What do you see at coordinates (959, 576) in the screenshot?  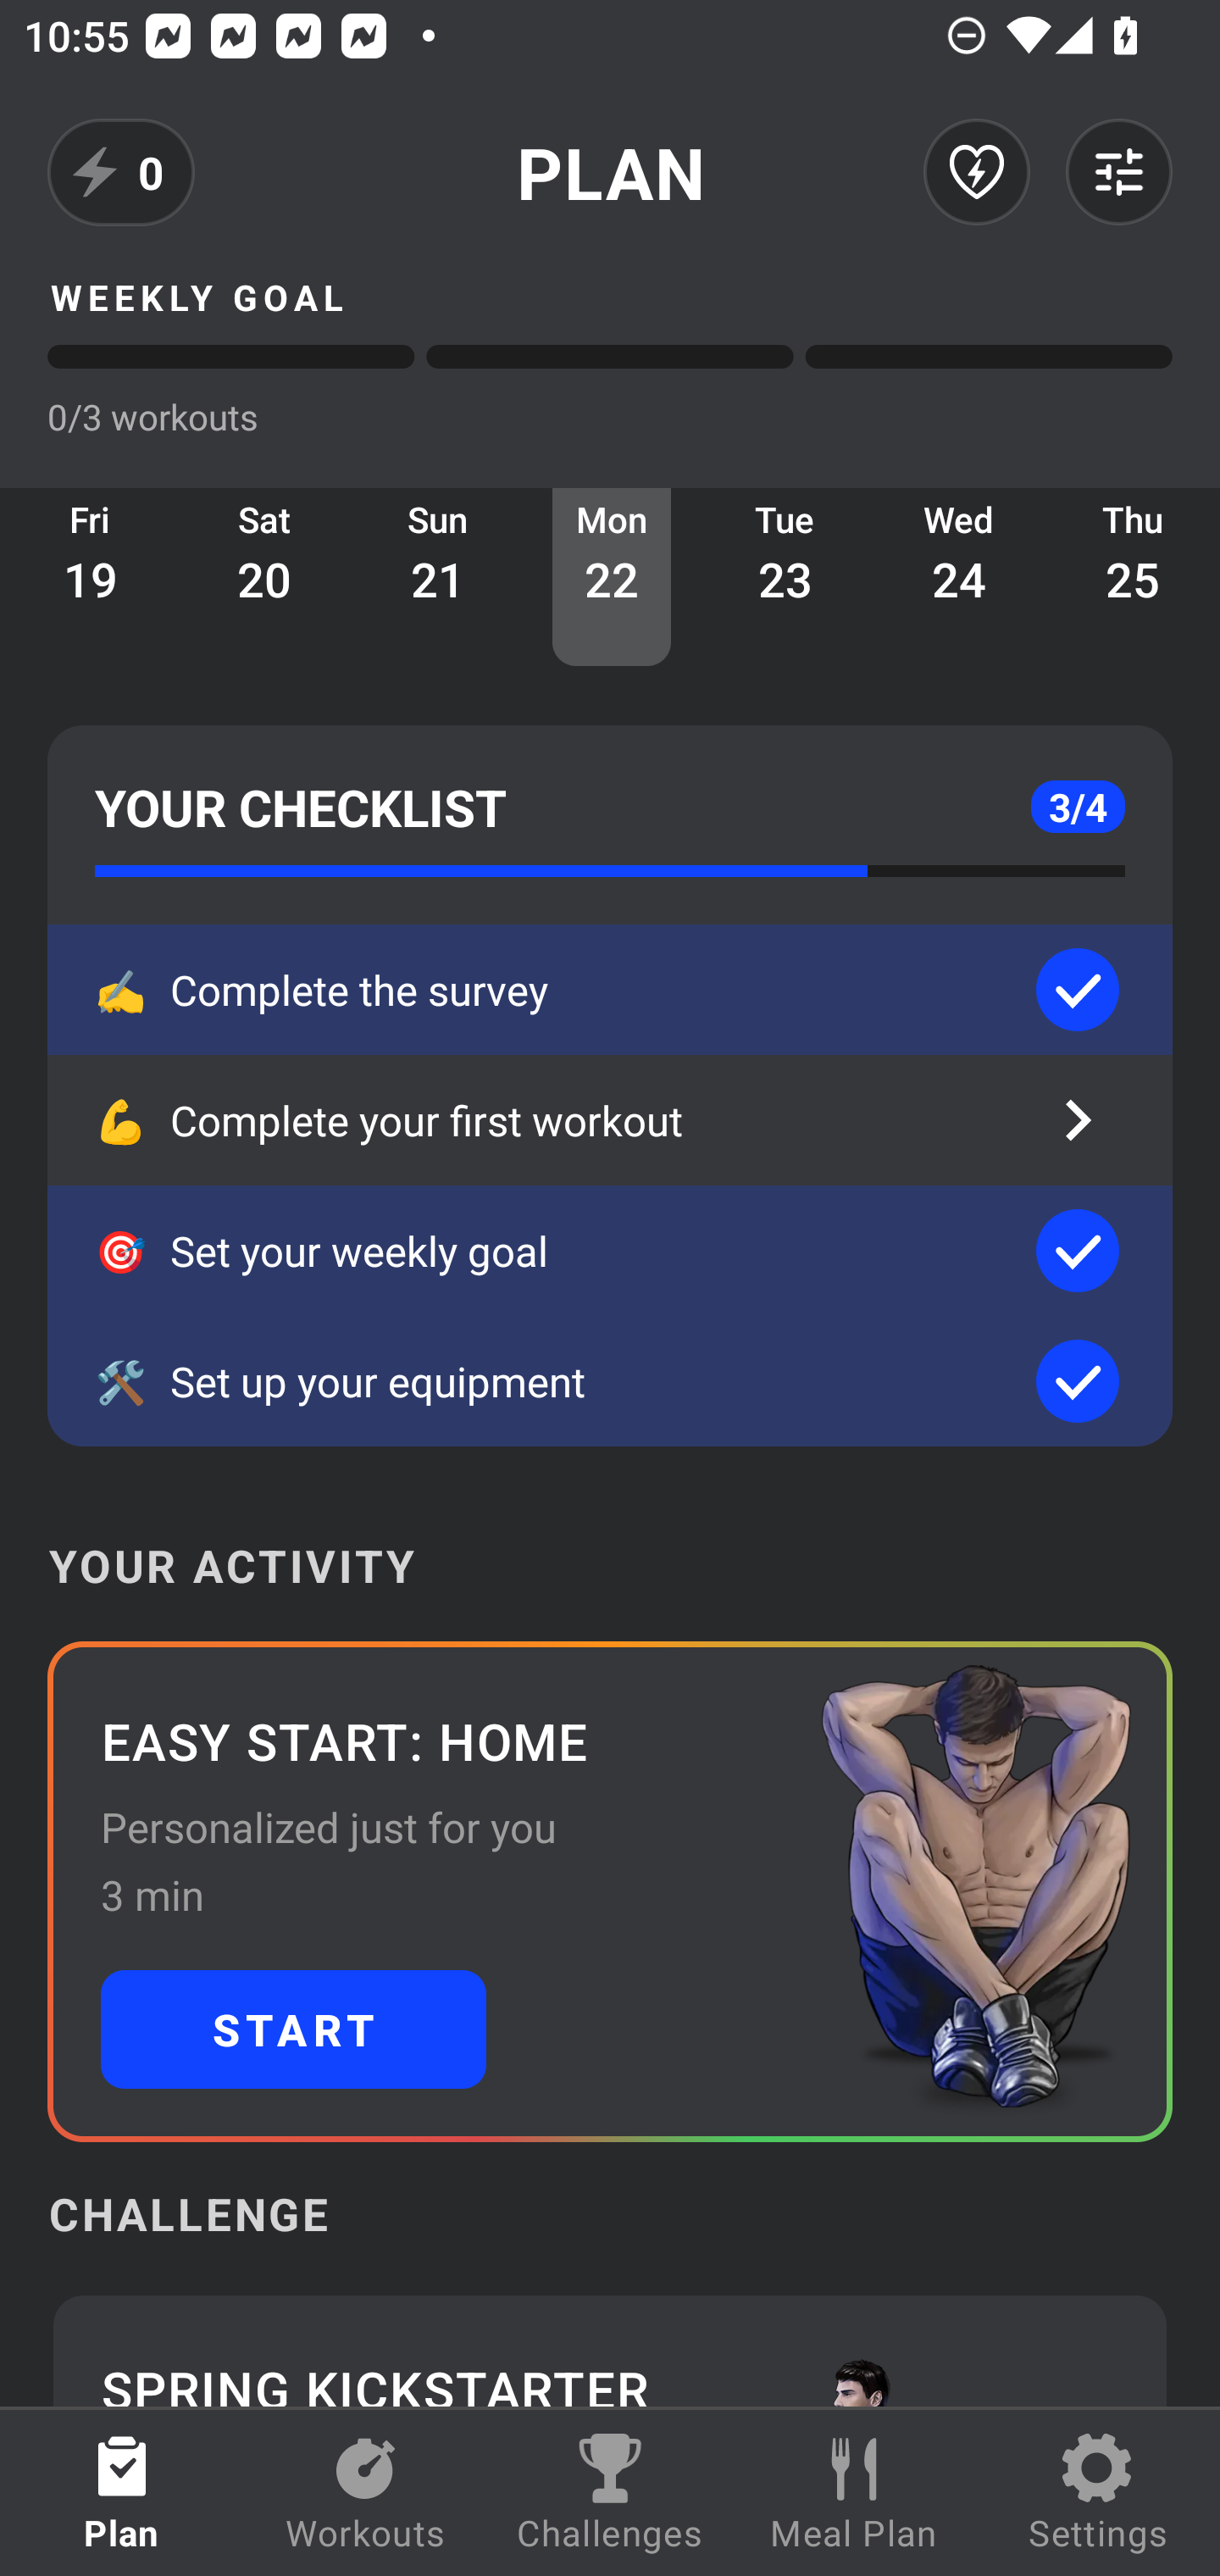 I see `Wed 24` at bounding box center [959, 576].